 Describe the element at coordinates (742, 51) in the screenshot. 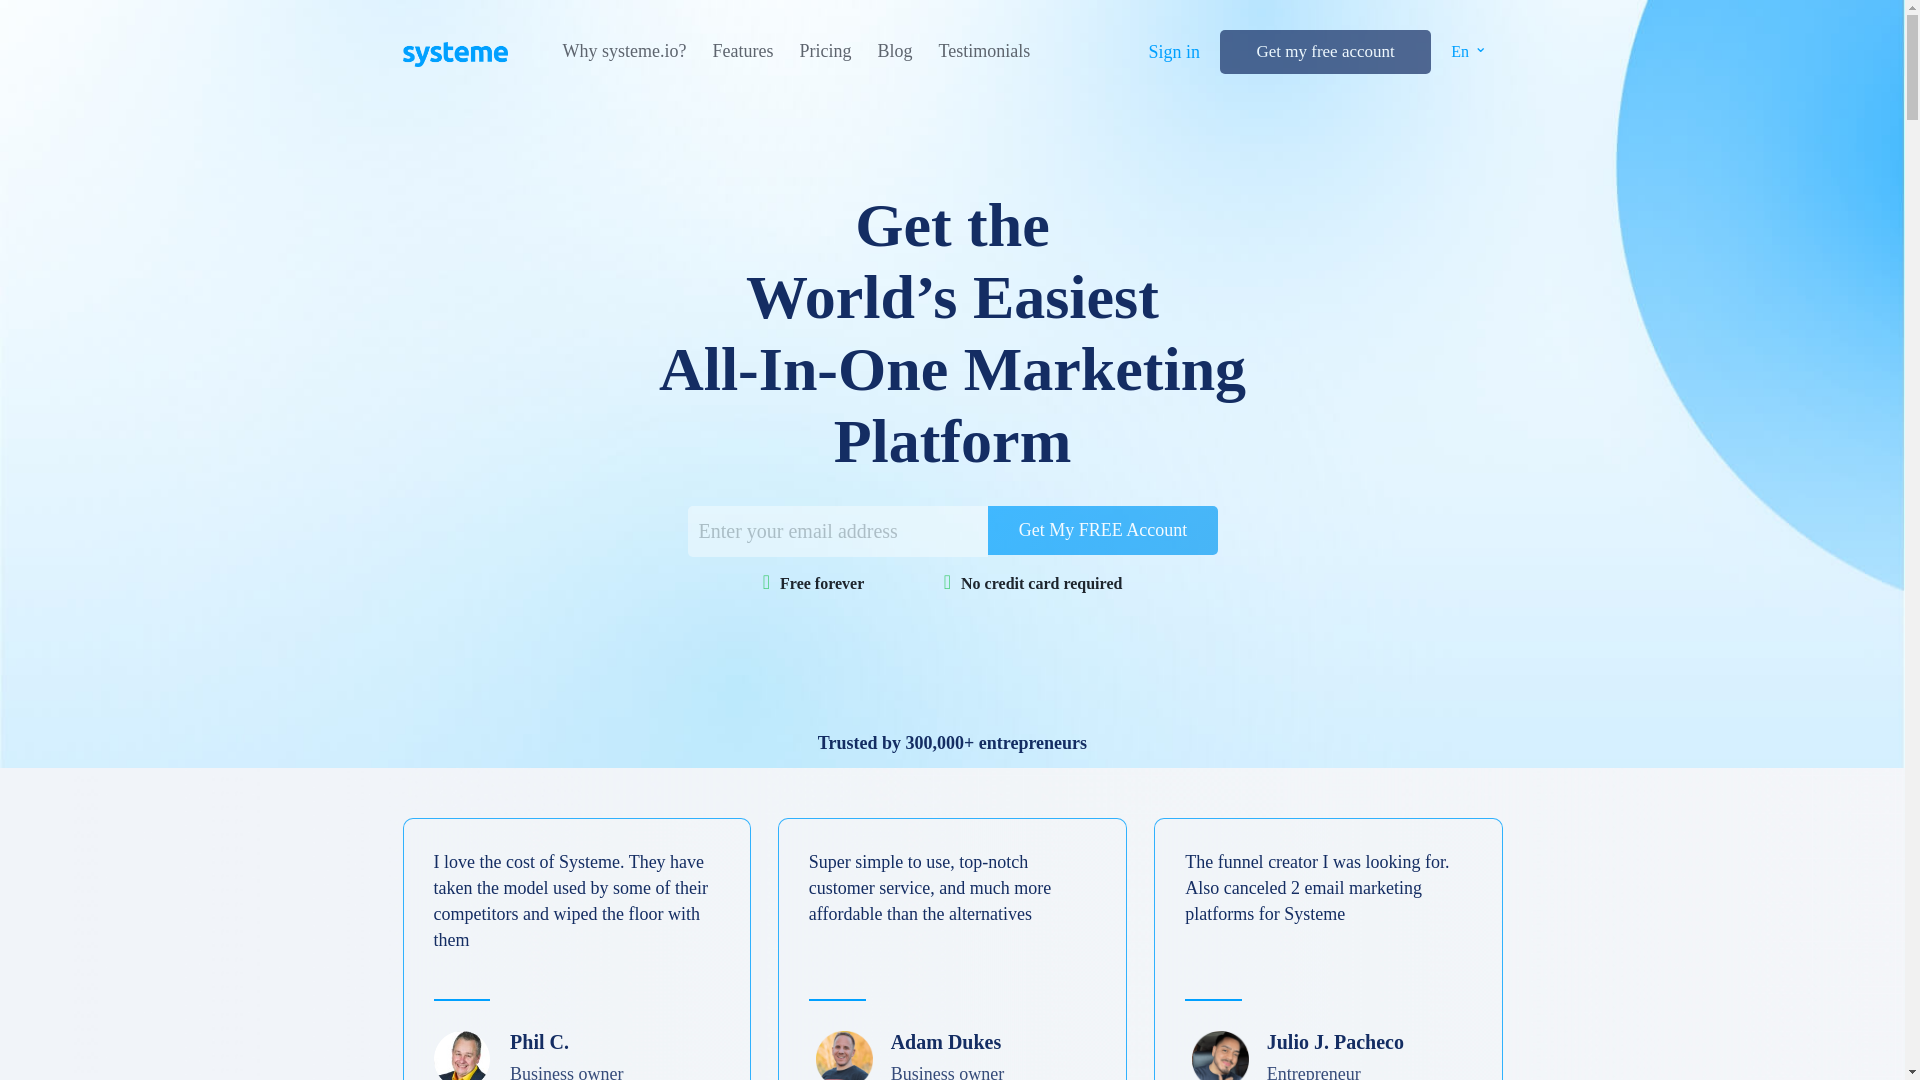

I see `Features` at that location.